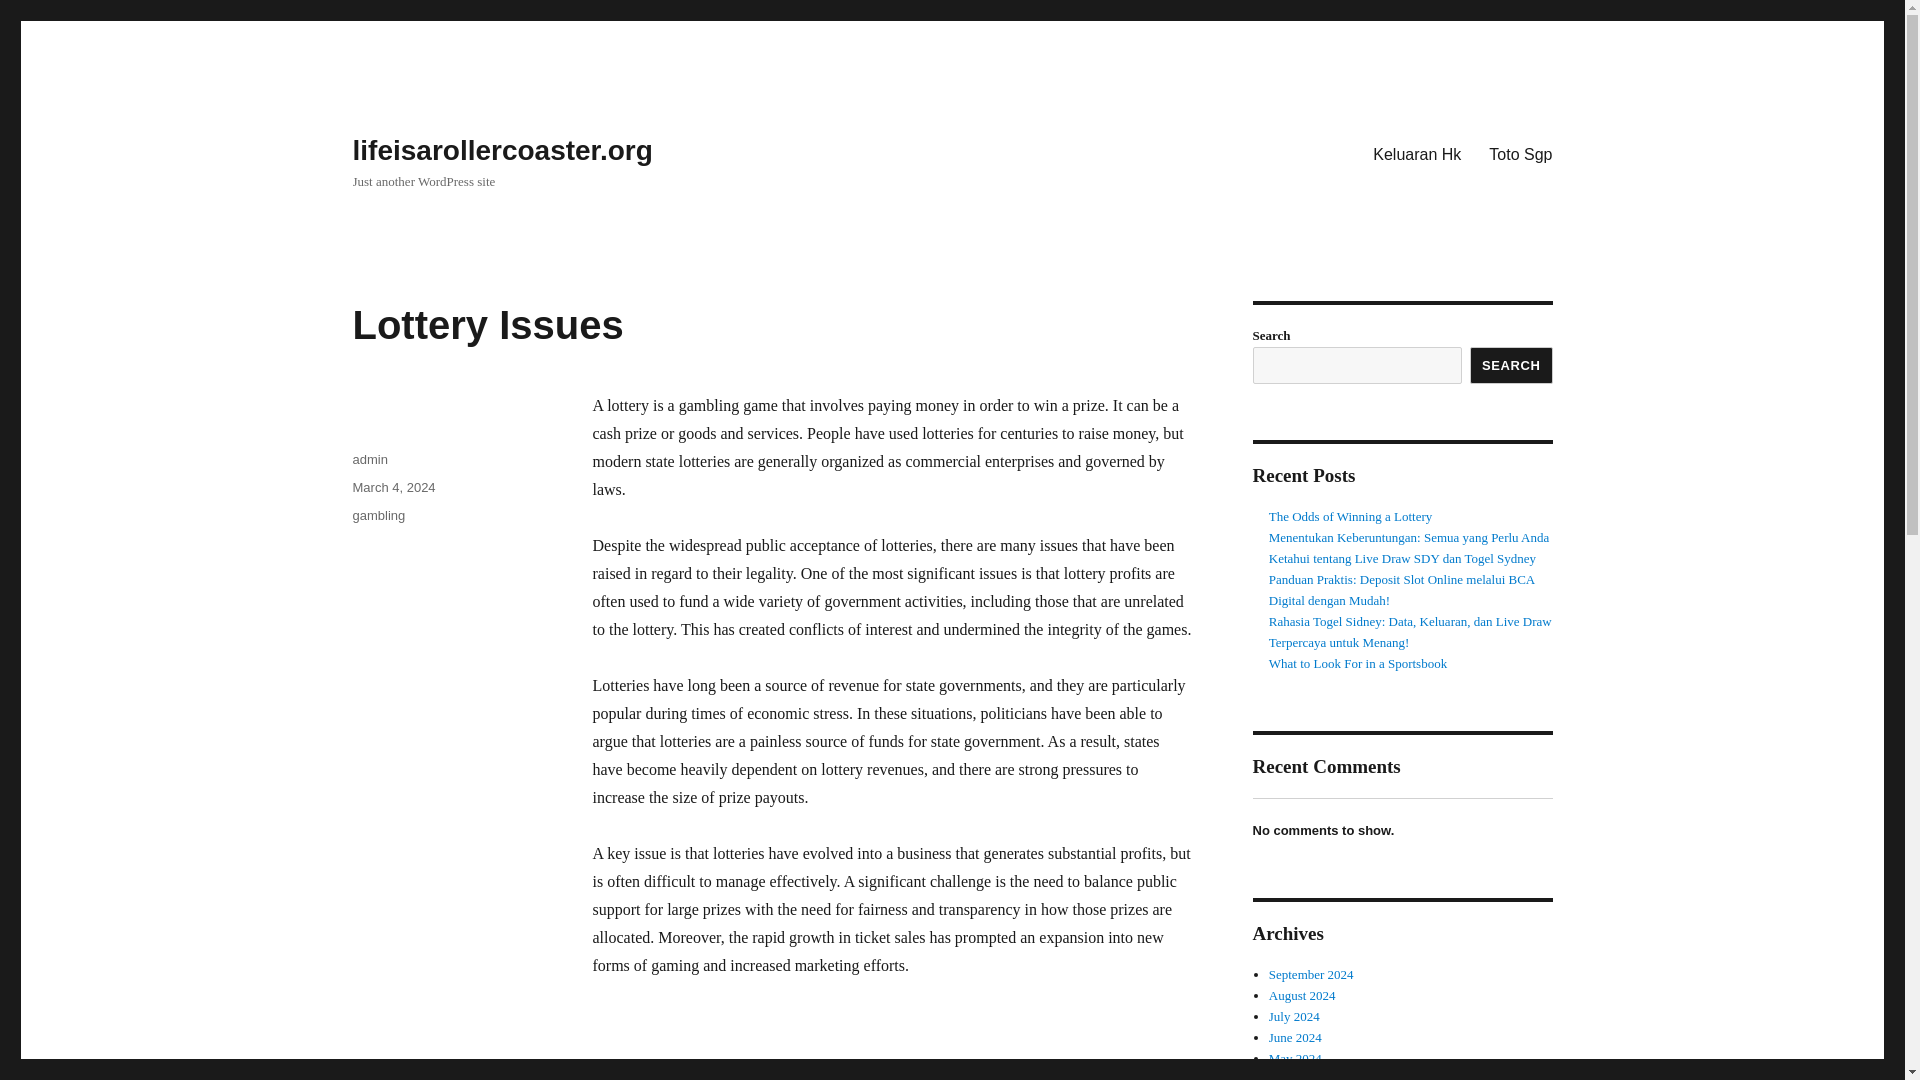 Image resolution: width=1920 pixels, height=1080 pixels. I want to click on June 2024, so click(1296, 1038).